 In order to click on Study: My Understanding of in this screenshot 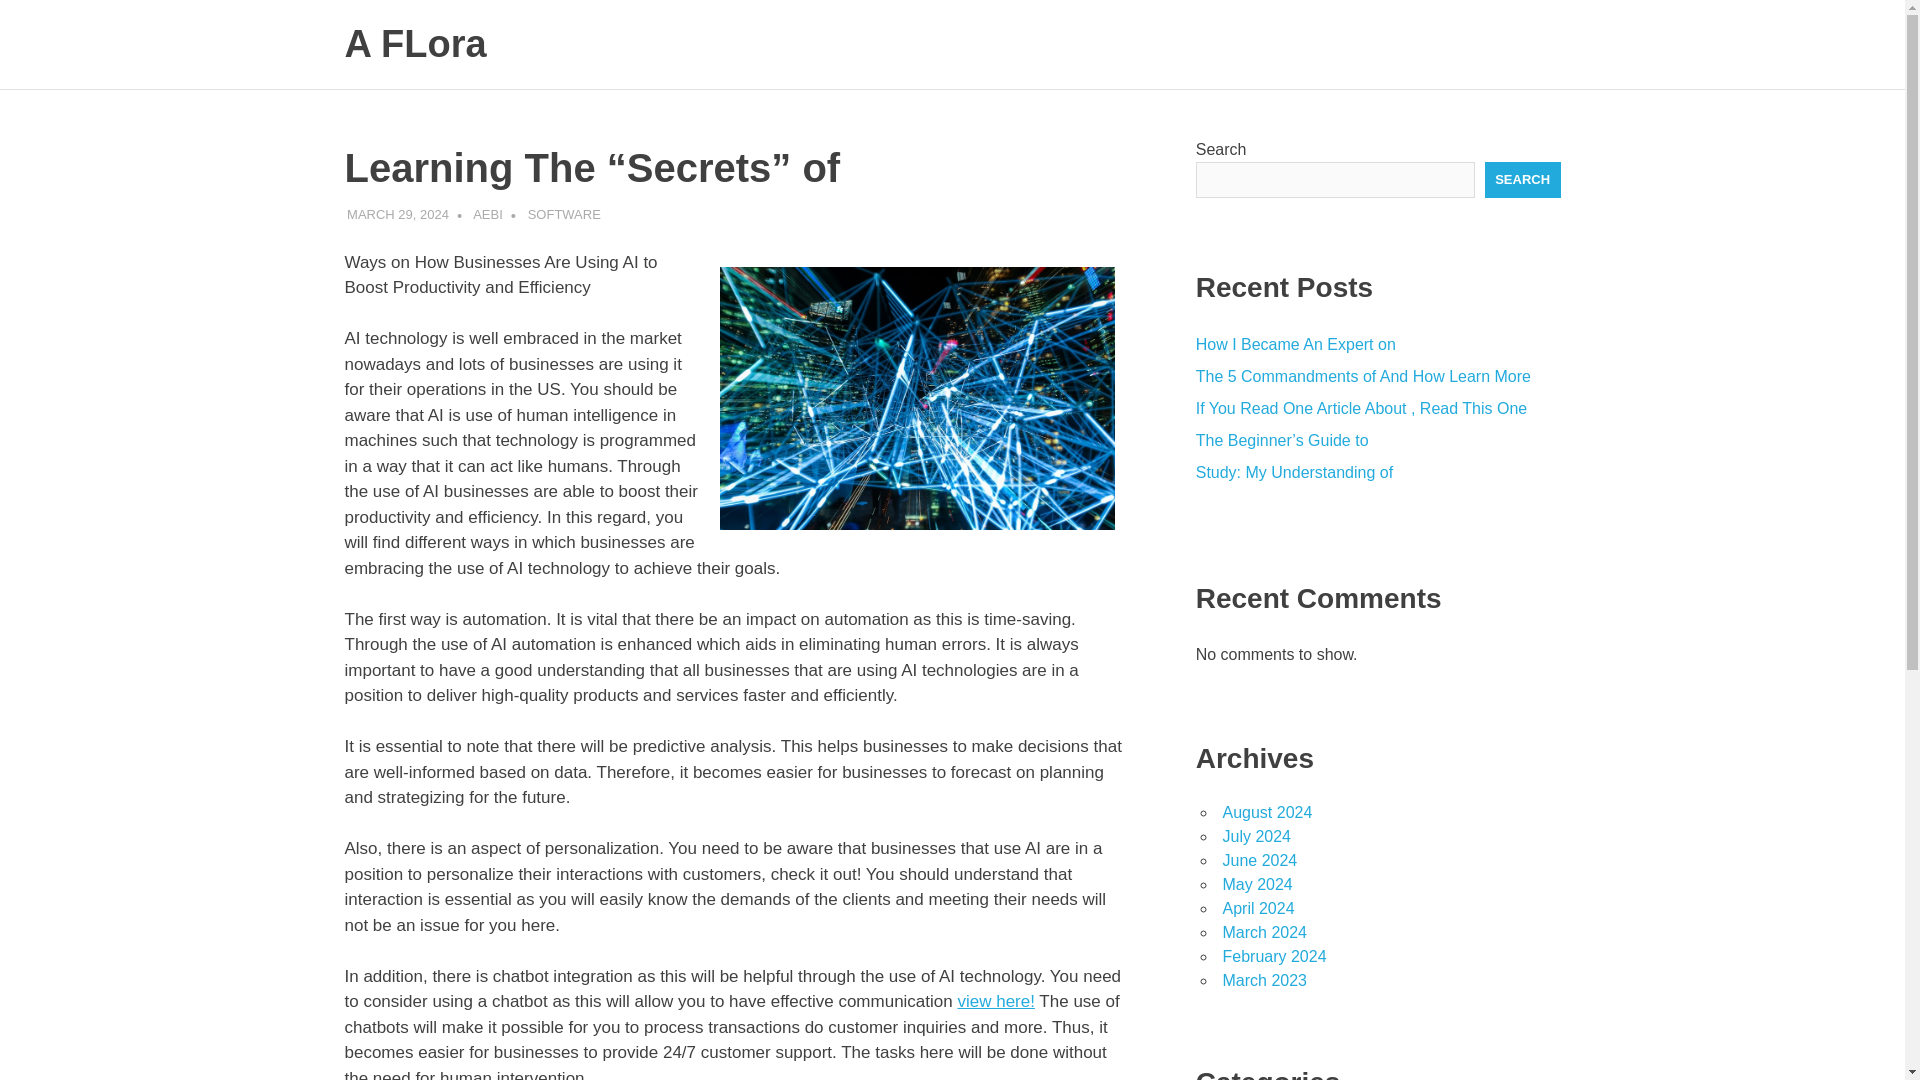, I will do `click(1294, 472)`.